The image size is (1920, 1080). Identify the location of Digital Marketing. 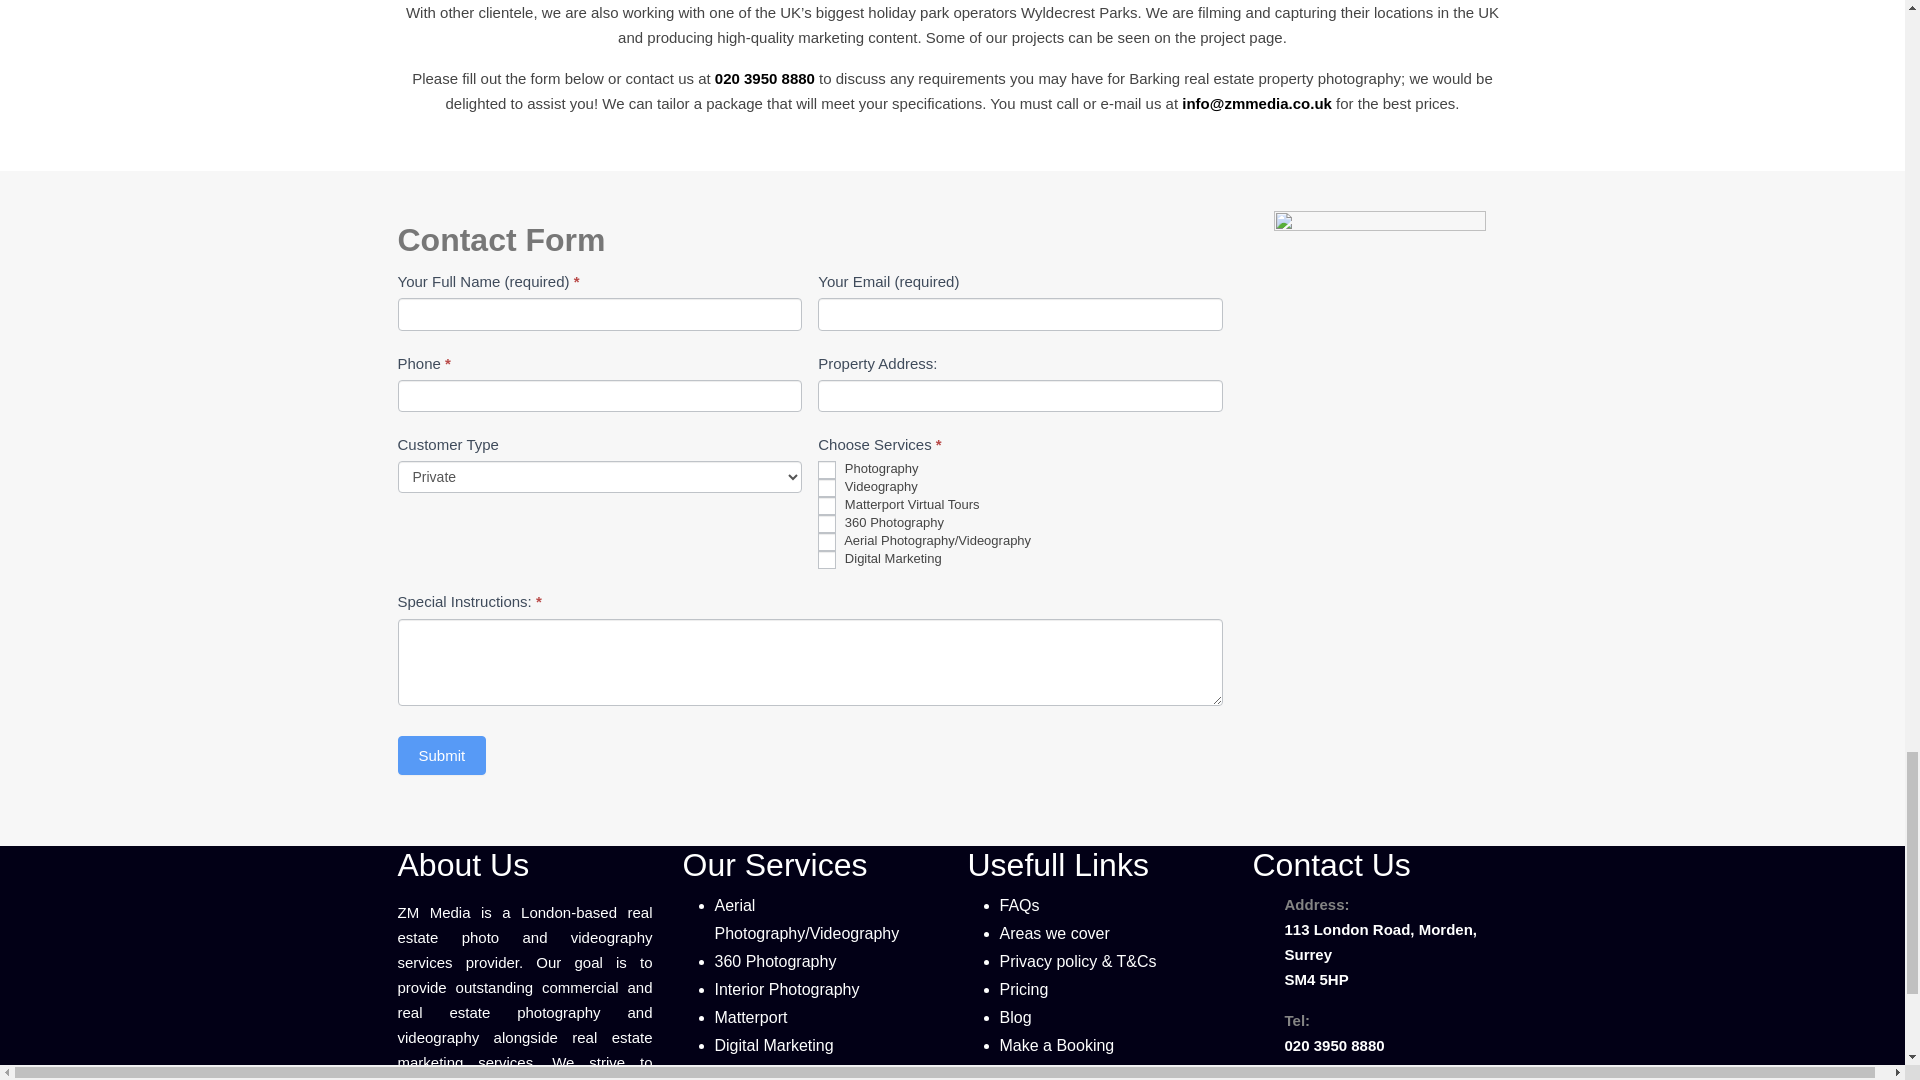
(826, 560).